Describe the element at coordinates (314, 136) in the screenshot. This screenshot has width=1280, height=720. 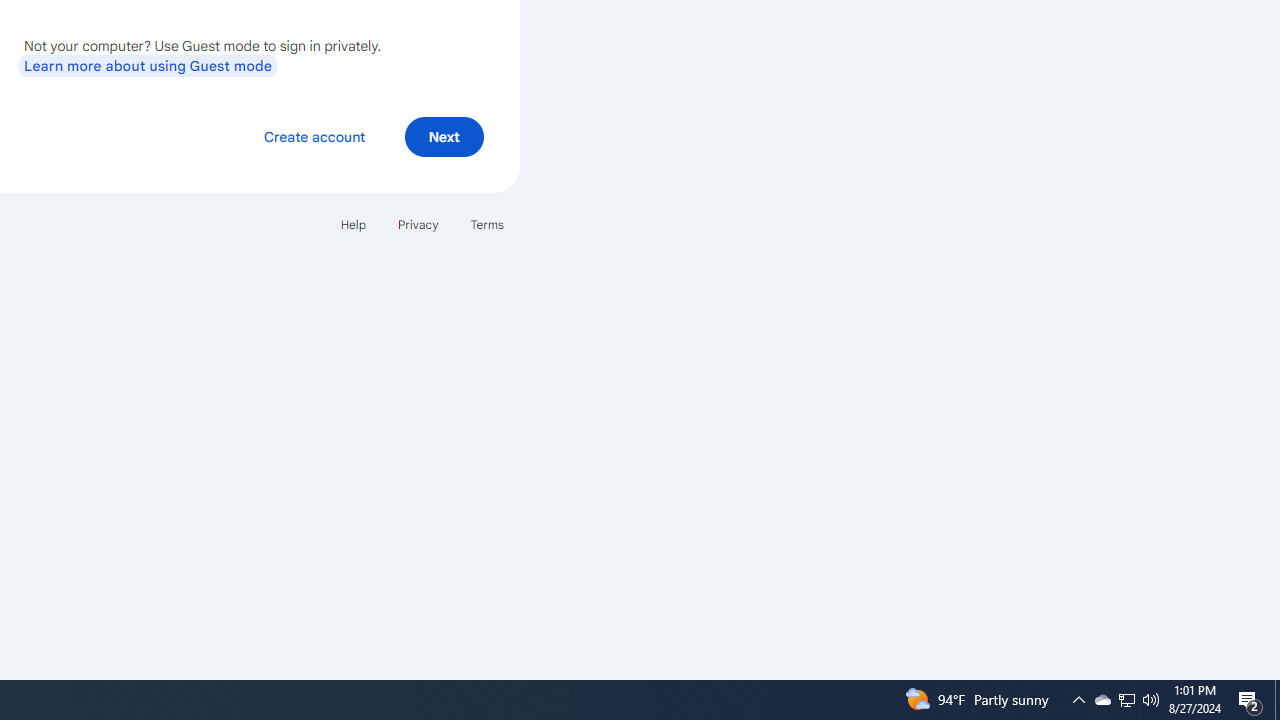
I see `Create account` at that location.